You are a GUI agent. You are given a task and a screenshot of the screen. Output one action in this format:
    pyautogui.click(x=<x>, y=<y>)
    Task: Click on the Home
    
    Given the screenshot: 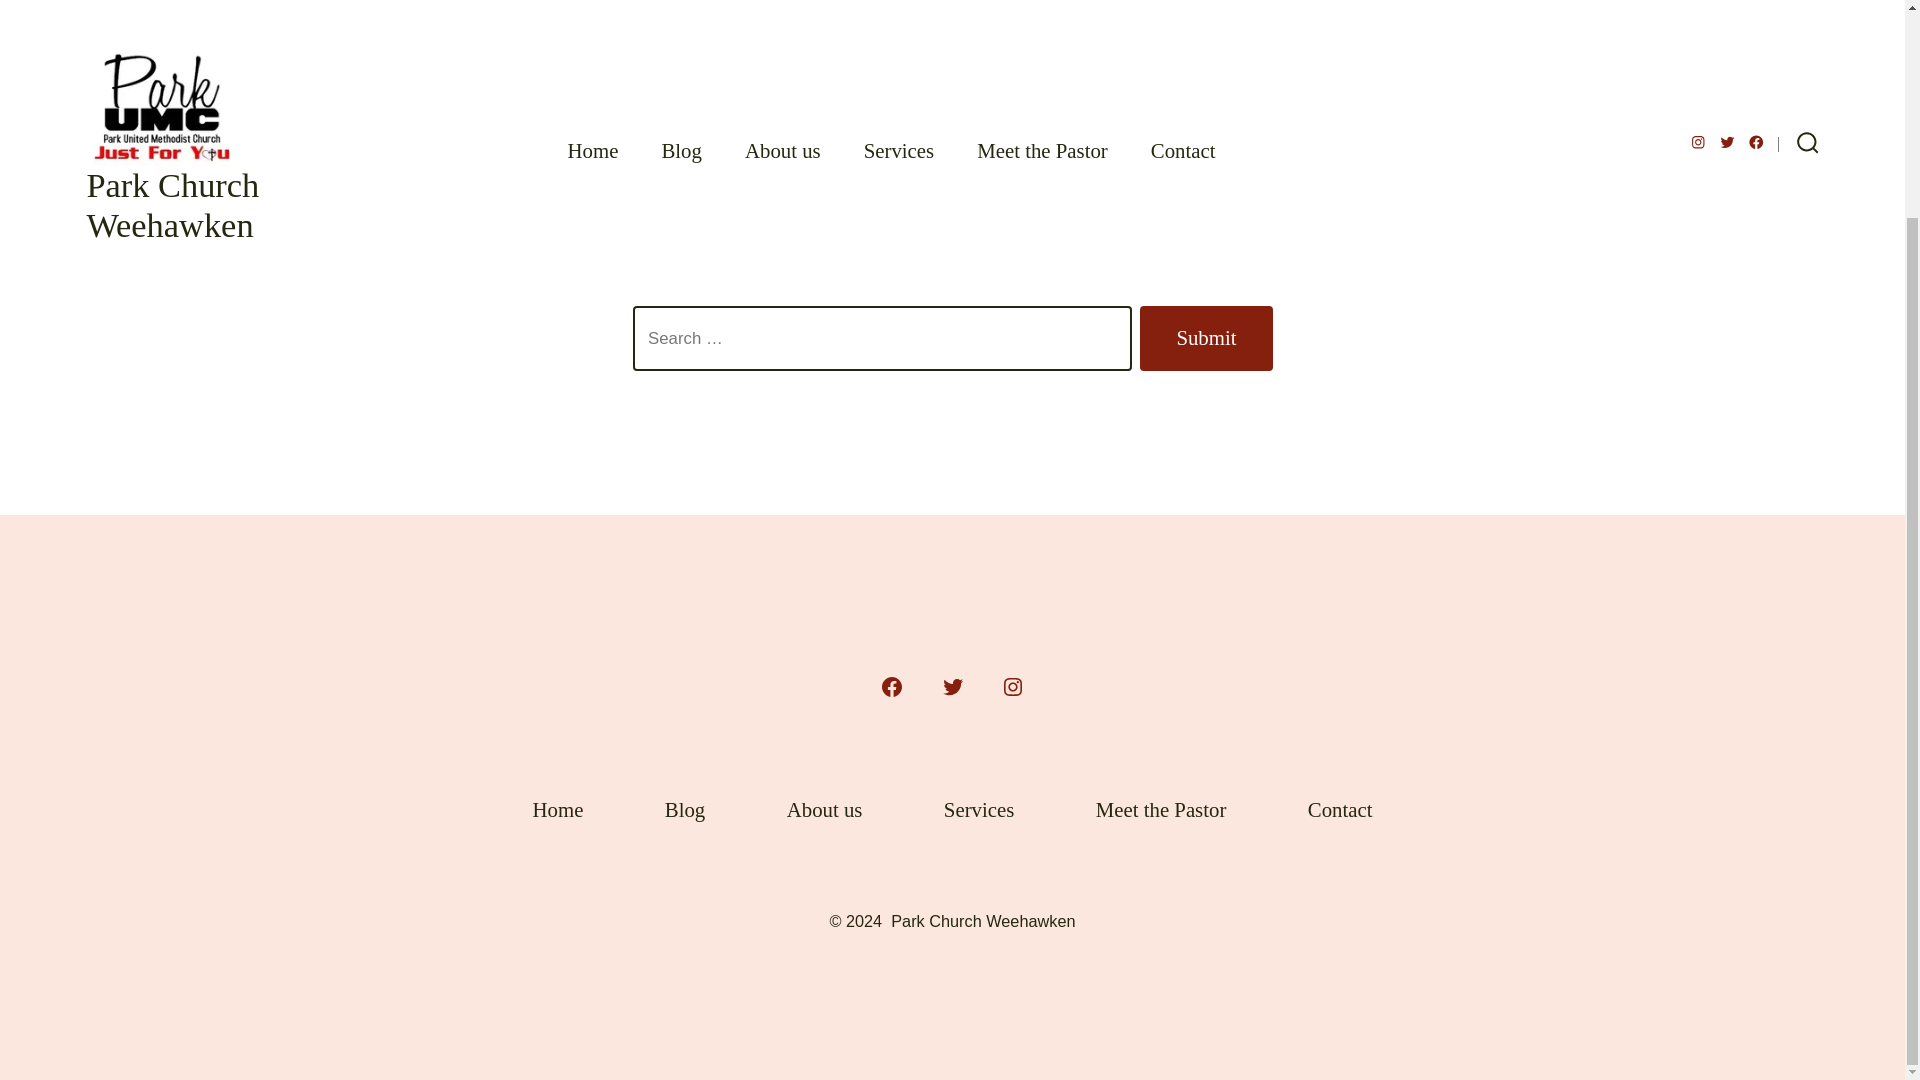 What is the action you would take?
    pyautogui.click(x=558, y=810)
    